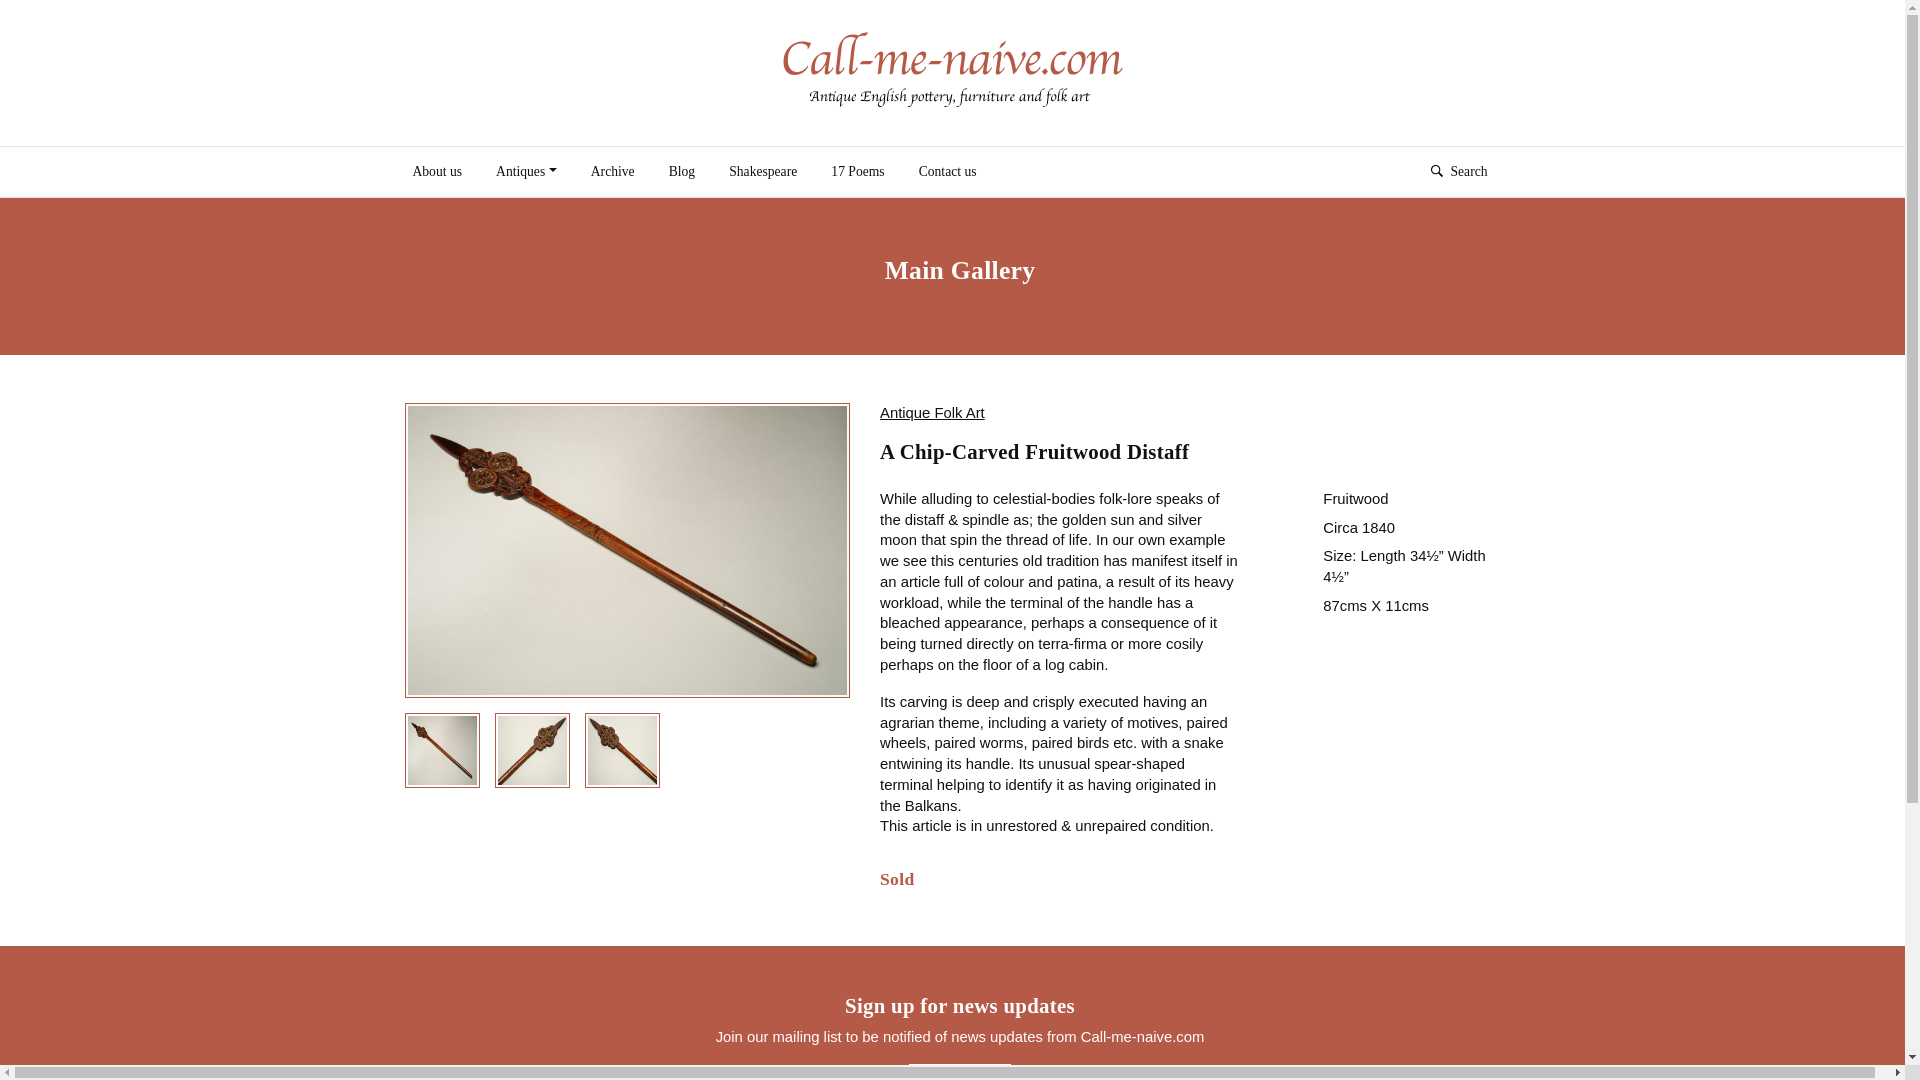 This screenshot has height=1080, width=1920. Describe the element at coordinates (932, 413) in the screenshot. I see `Antique Folk Art` at that location.